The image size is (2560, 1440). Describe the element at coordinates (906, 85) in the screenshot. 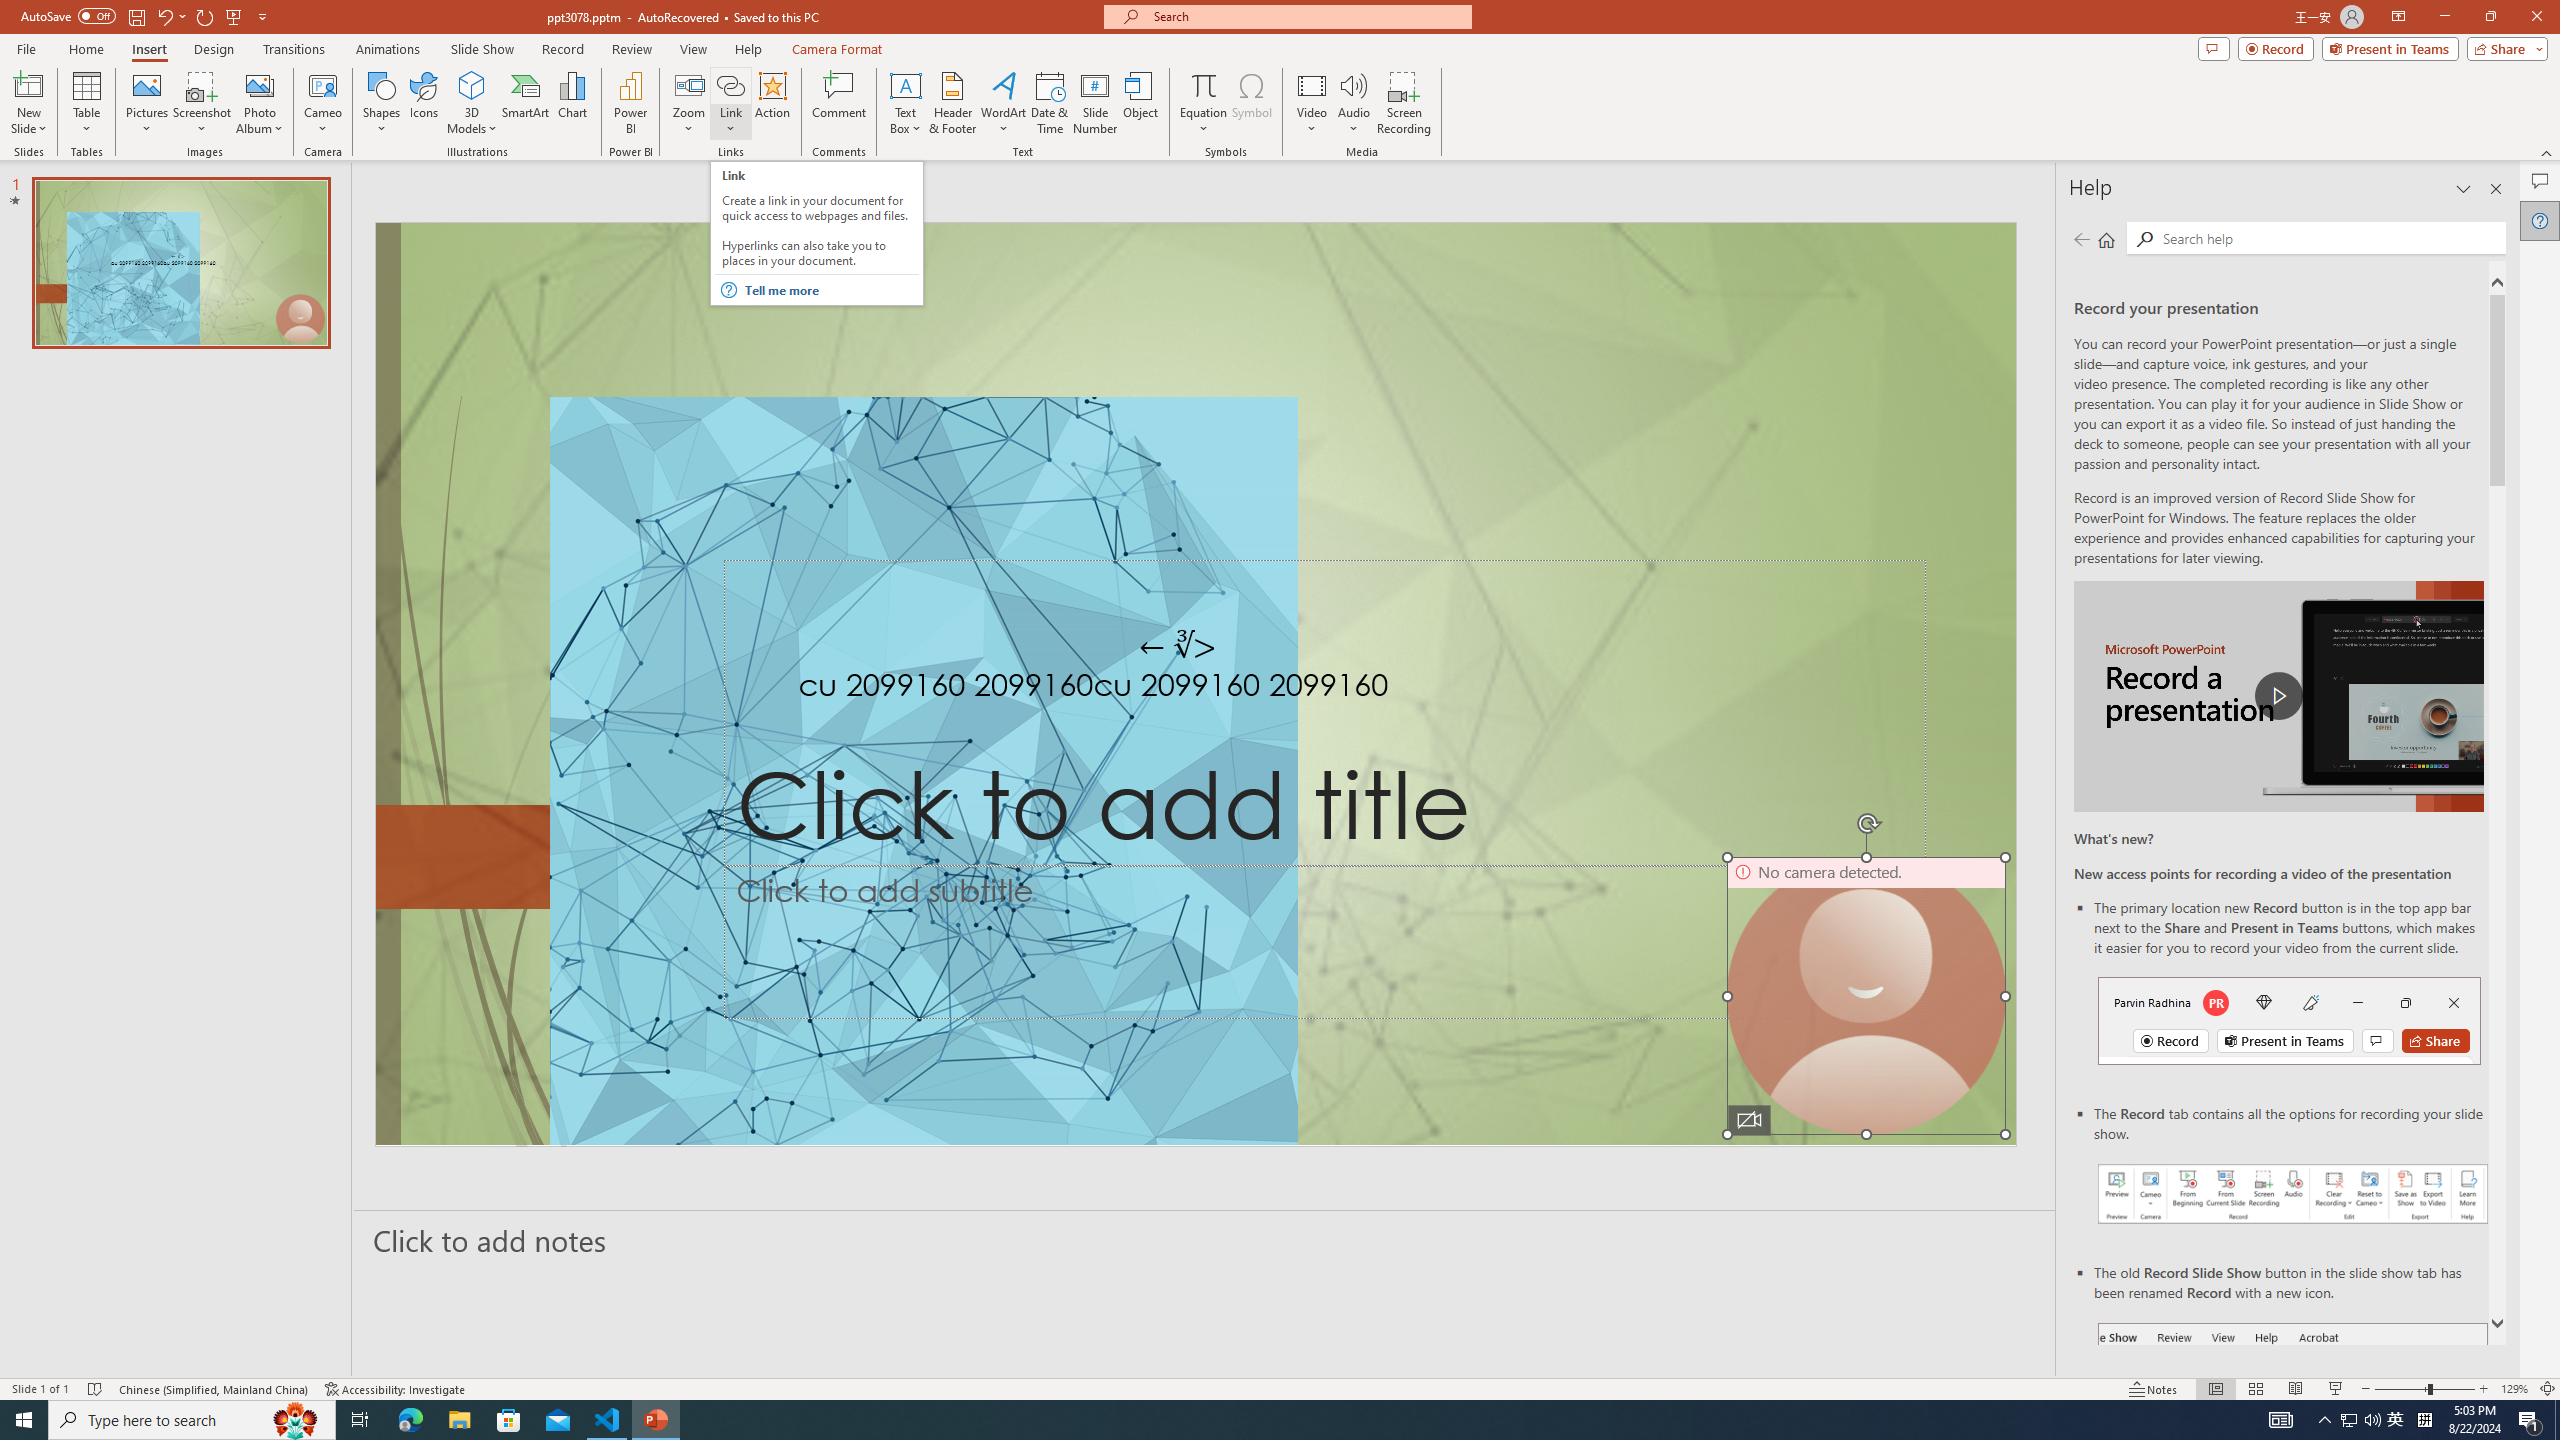

I see `Draw Horizontal Text Box` at that location.